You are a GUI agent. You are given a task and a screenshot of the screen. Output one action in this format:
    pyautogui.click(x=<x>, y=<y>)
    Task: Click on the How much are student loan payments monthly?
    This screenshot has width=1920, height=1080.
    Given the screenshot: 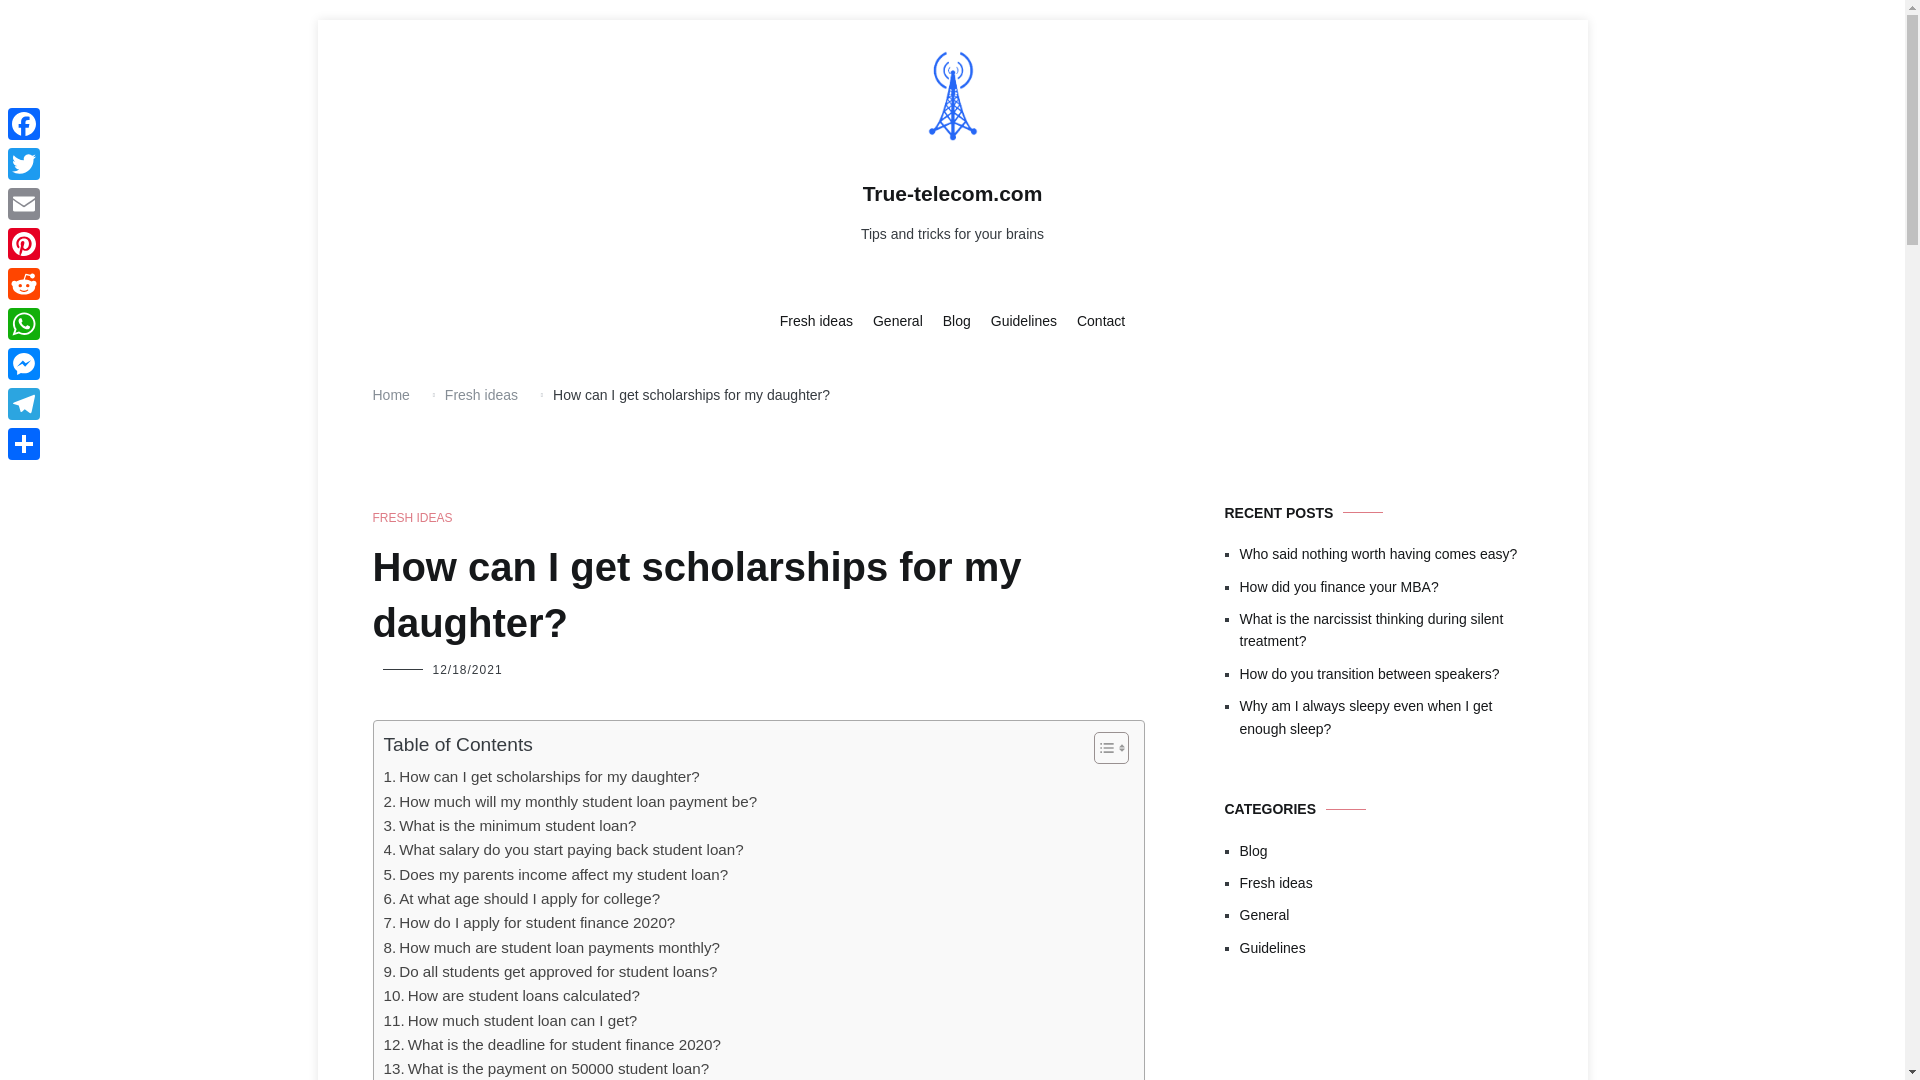 What is the action you would take?
    pyautogui.click(x=552, y=948)
    